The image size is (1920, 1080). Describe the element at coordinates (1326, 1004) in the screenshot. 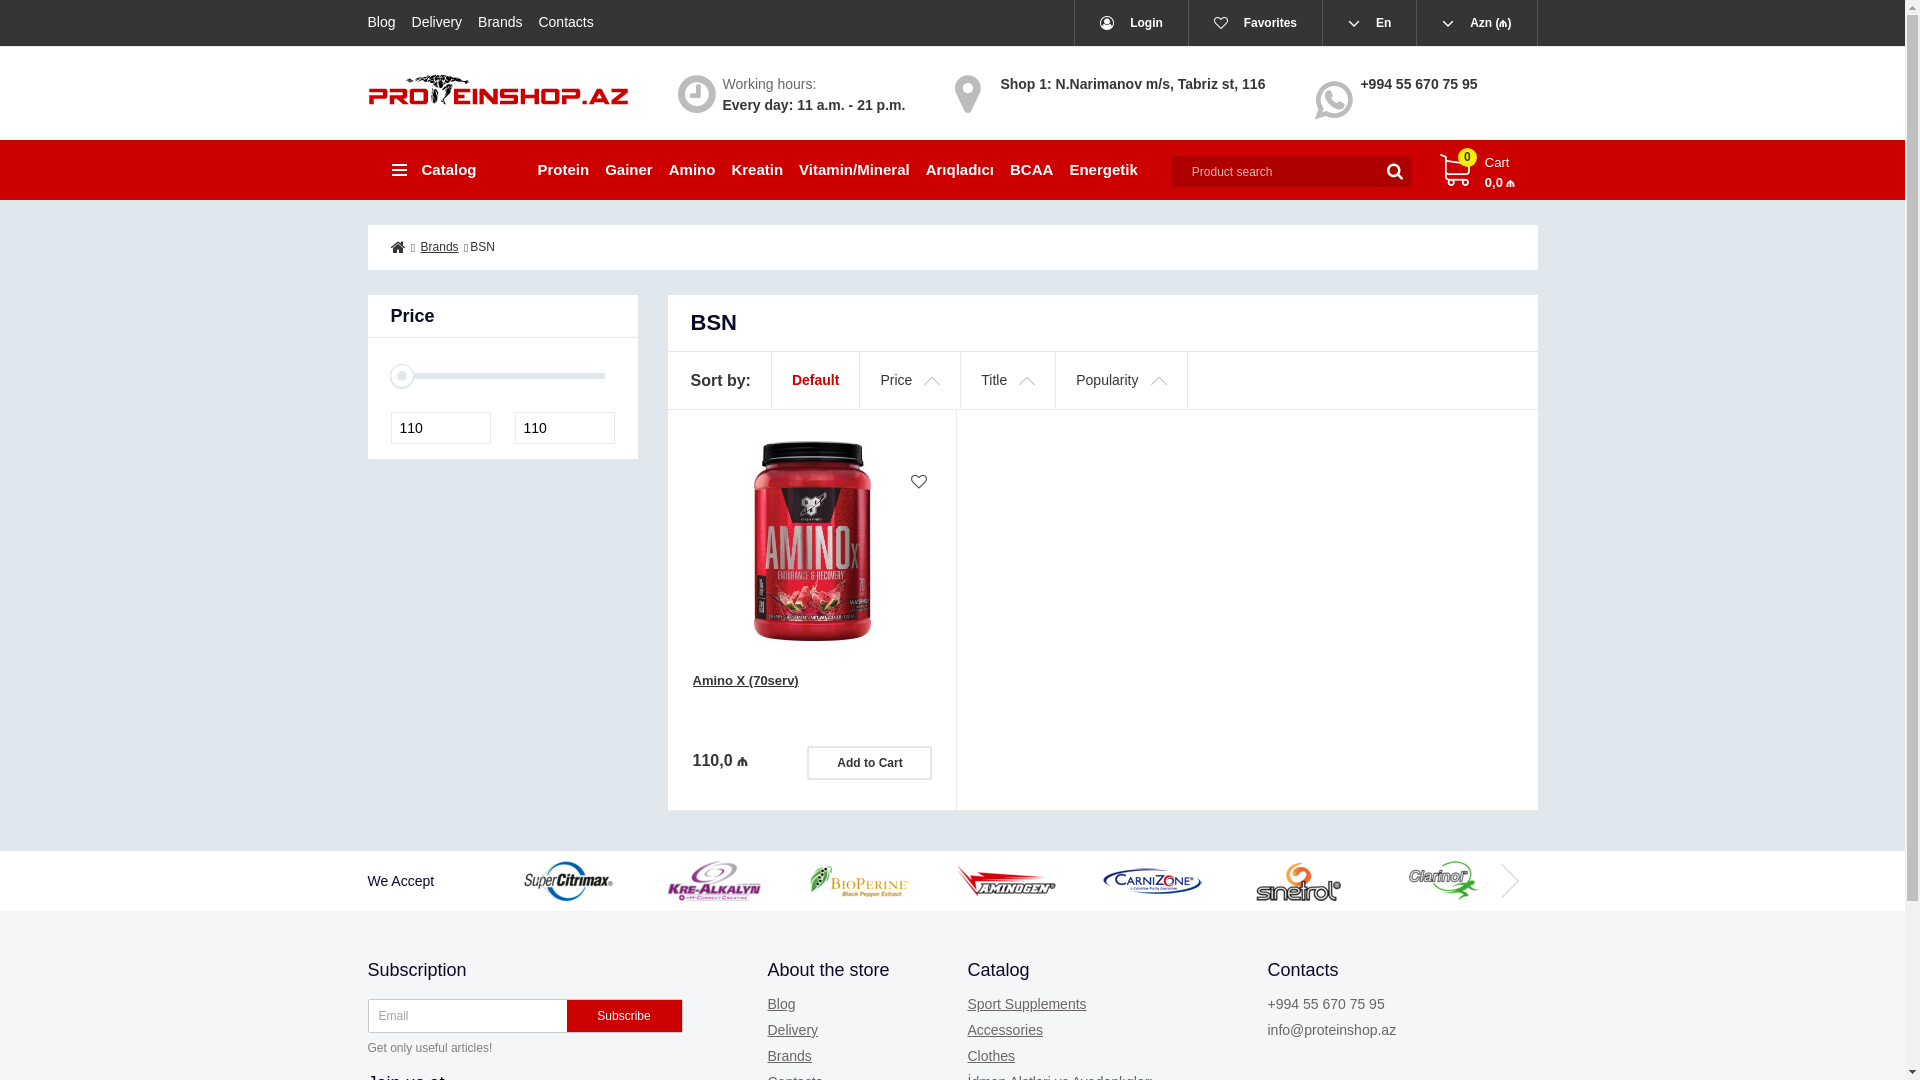

I see `+994 55 670 75 95` at that location.